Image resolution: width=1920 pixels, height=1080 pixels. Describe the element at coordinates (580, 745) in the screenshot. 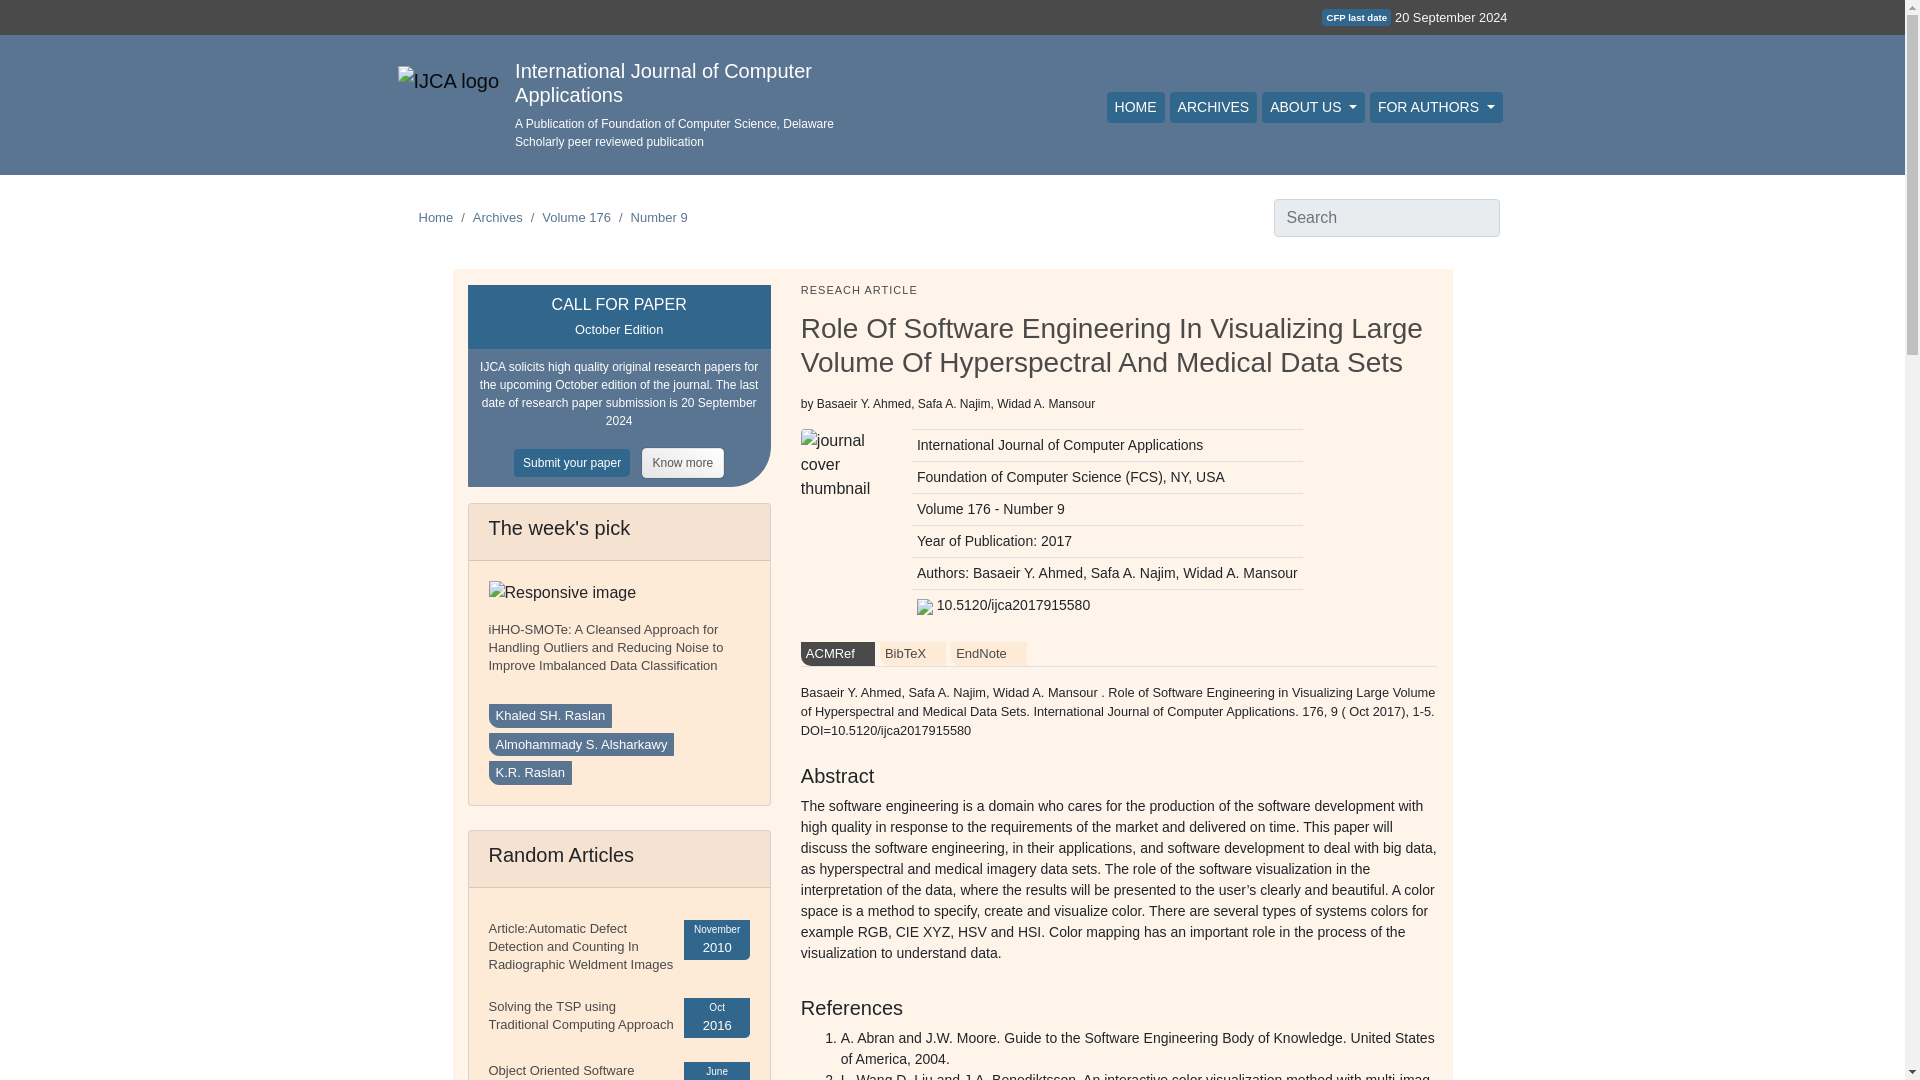

I see `Almohammady S. Alsharkawy` at that location.